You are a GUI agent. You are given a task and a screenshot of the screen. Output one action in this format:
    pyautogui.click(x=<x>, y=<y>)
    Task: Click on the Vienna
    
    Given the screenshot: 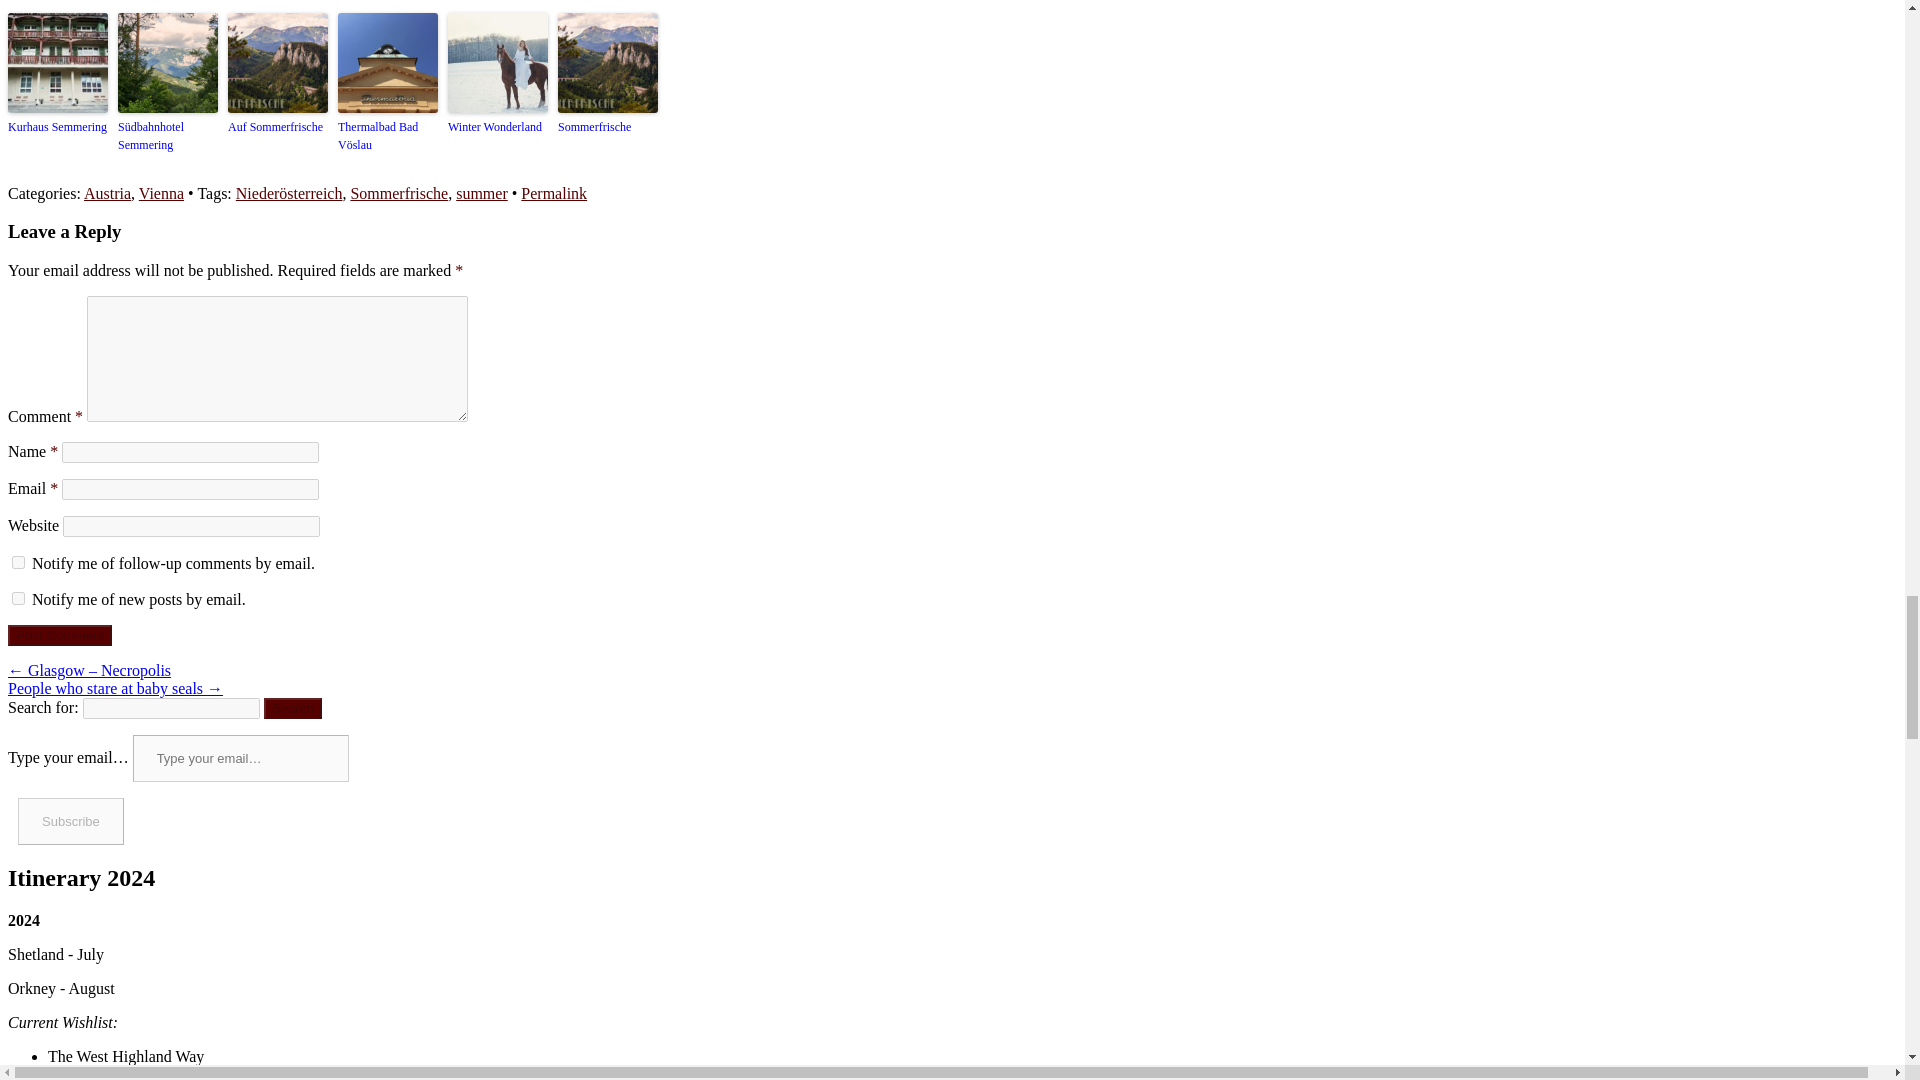 What is the action you would take?
    pyautogui.click(x=161, y=192)
    